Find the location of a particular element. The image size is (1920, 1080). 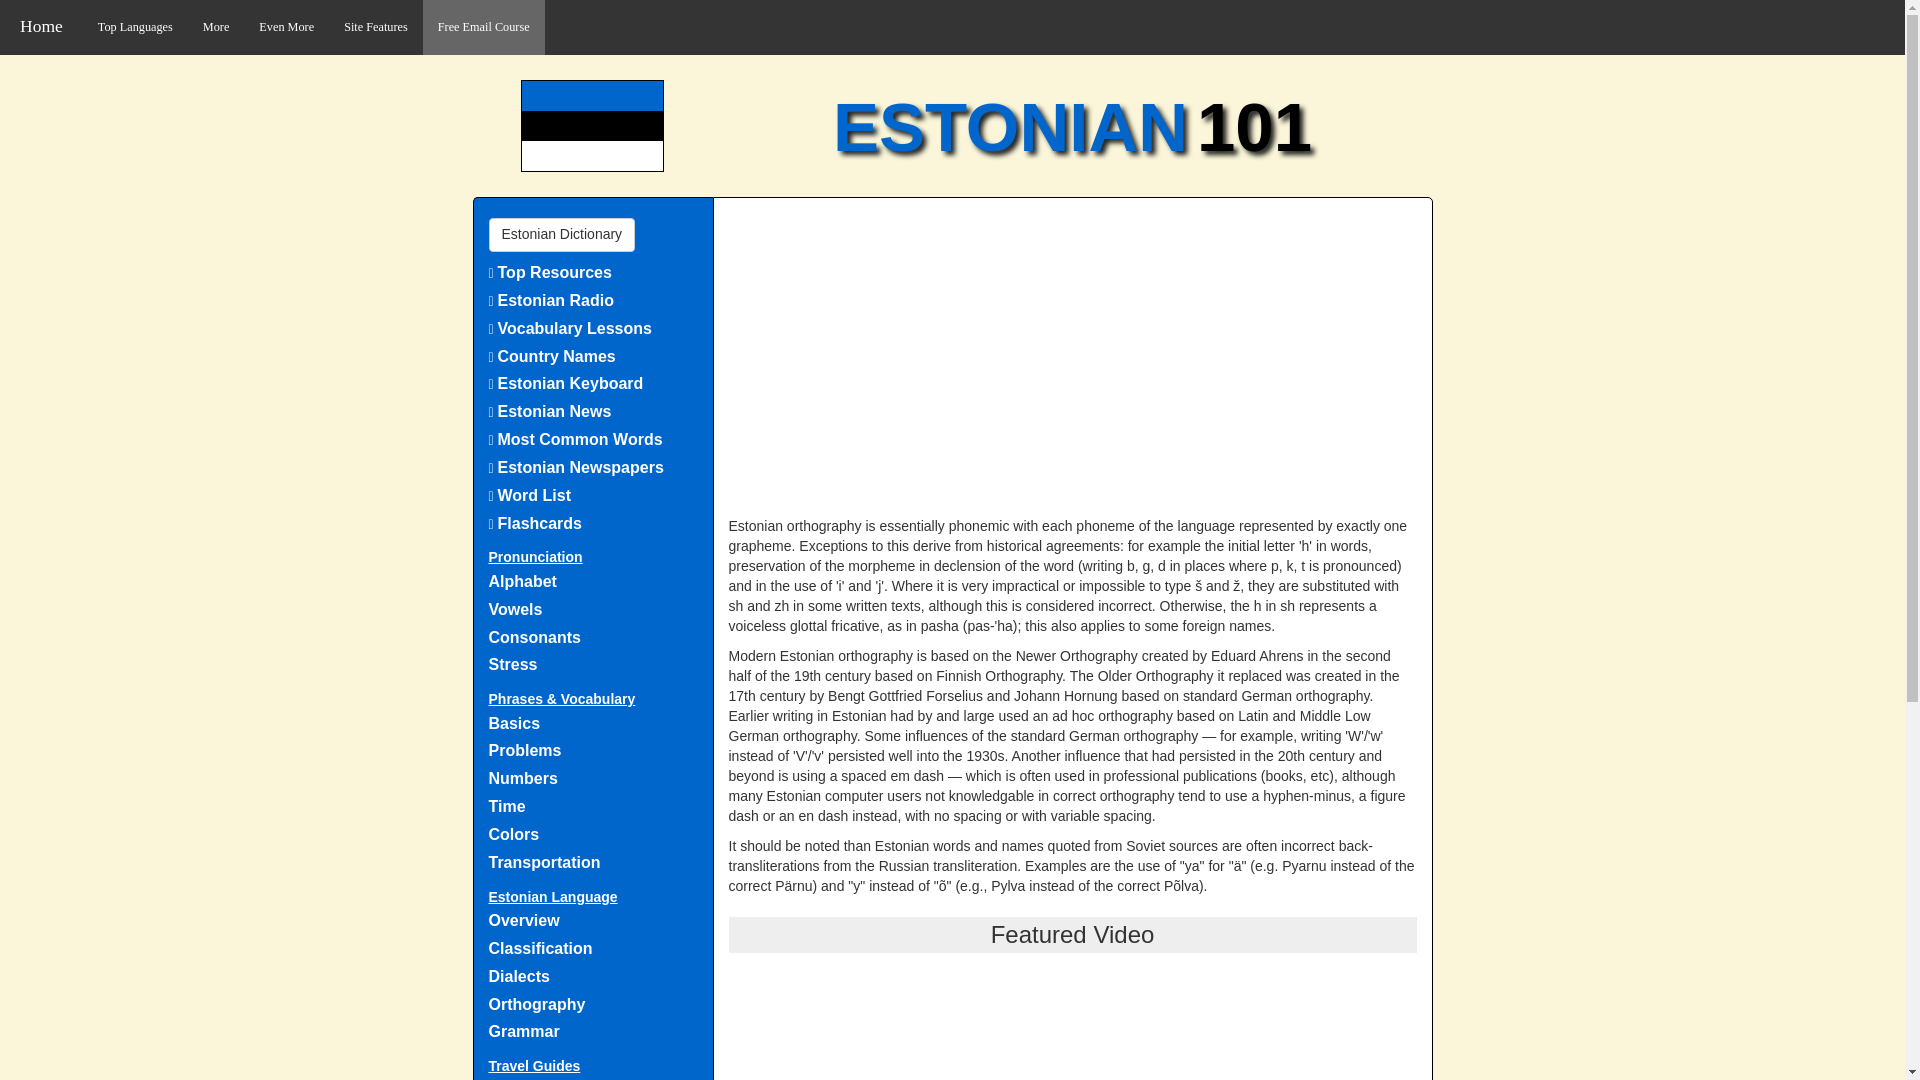

Top Languages is located at coordinates (135, 28).